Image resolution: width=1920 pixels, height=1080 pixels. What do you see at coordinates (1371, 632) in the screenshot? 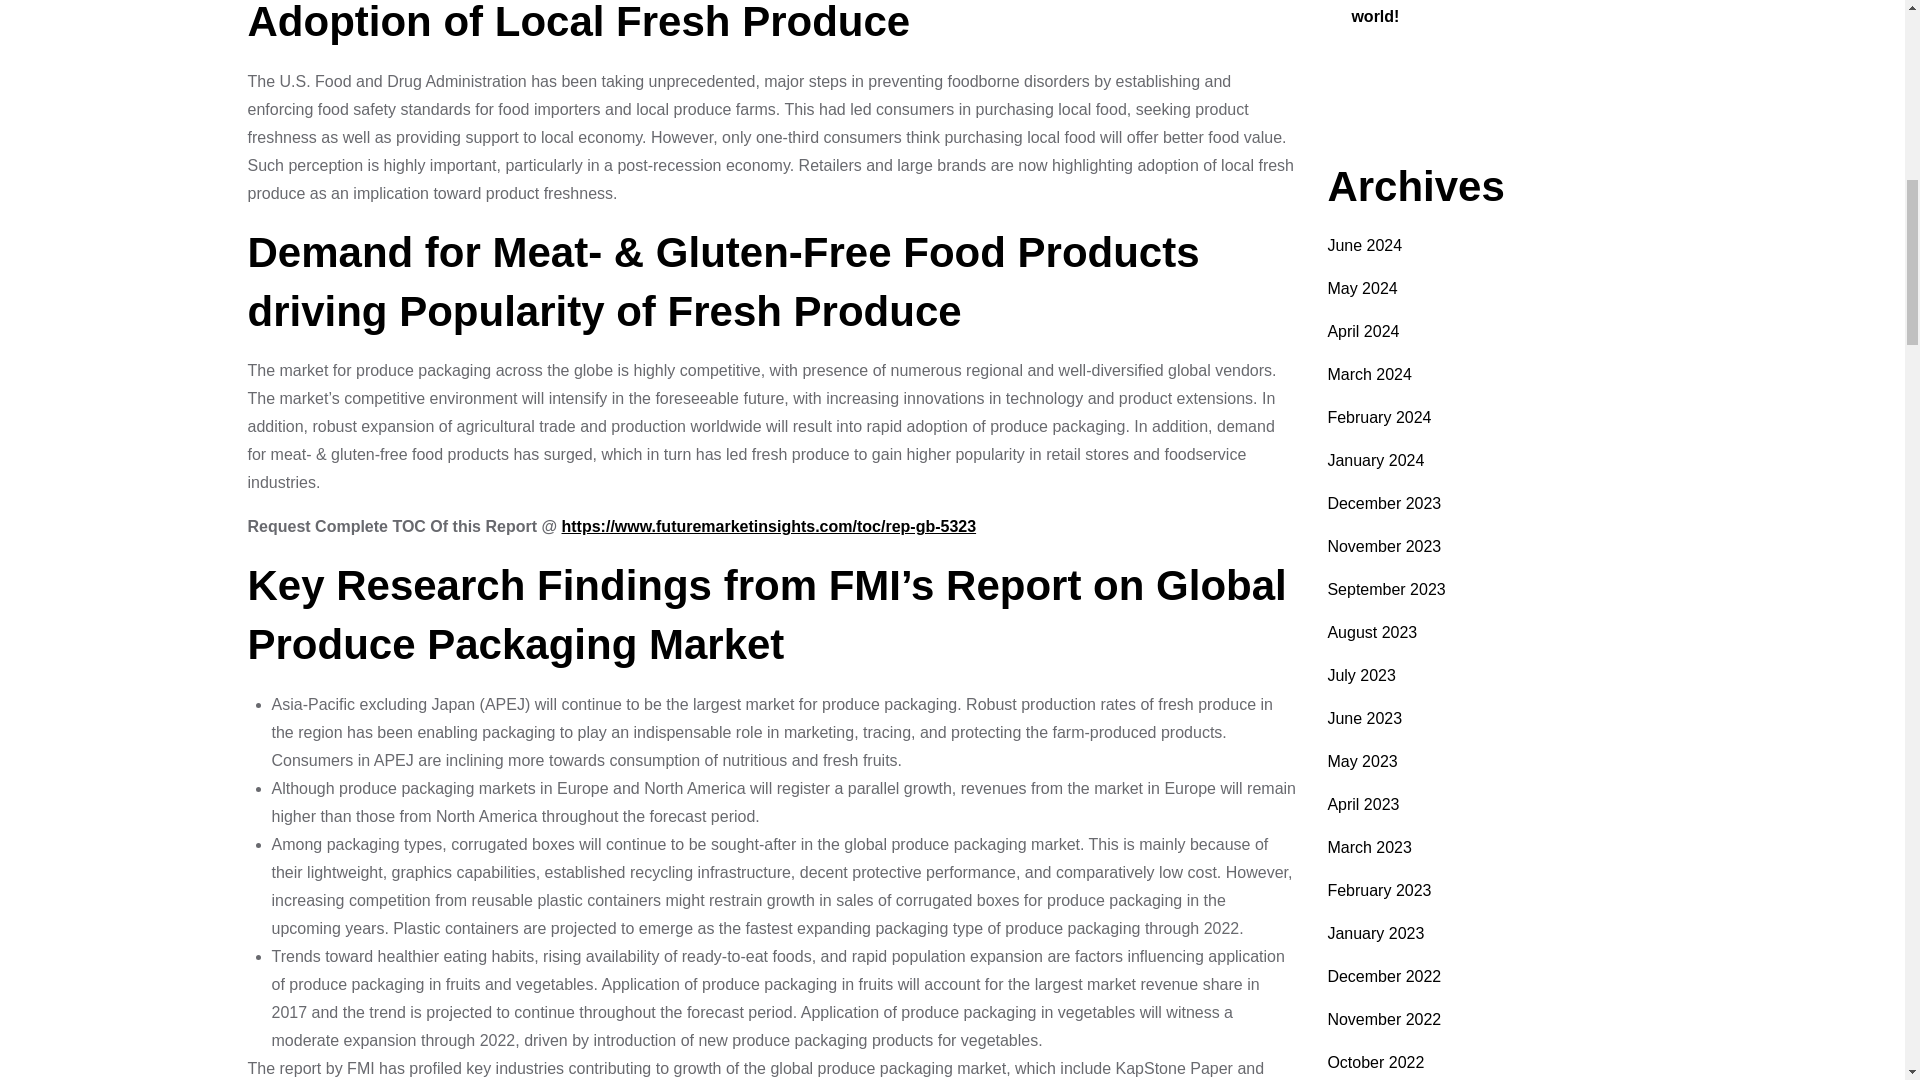
I see `August 2023` at bounding box center [1371, 632].